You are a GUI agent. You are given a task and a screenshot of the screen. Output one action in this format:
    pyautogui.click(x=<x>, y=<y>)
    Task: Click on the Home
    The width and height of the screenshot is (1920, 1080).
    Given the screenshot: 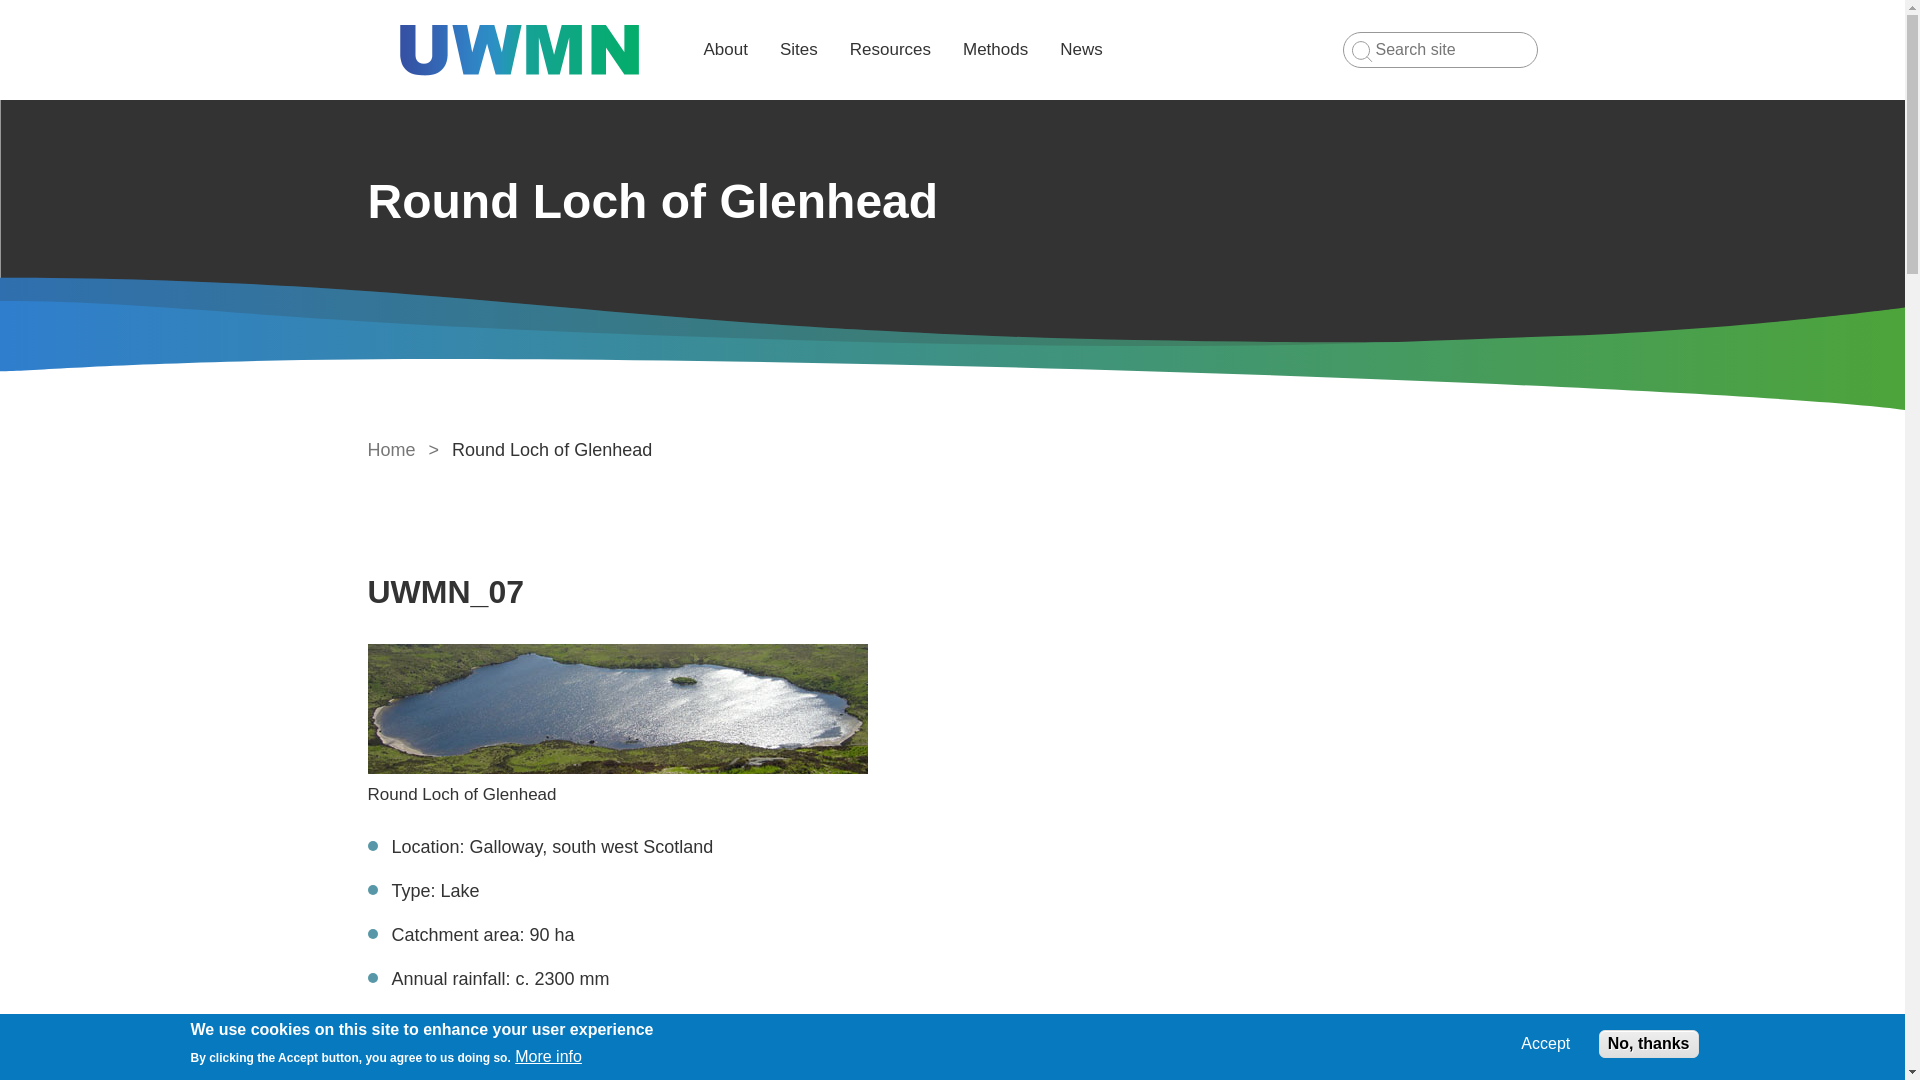 What is the action you would take?
    pyautogui.click(x=392, y=450)
    